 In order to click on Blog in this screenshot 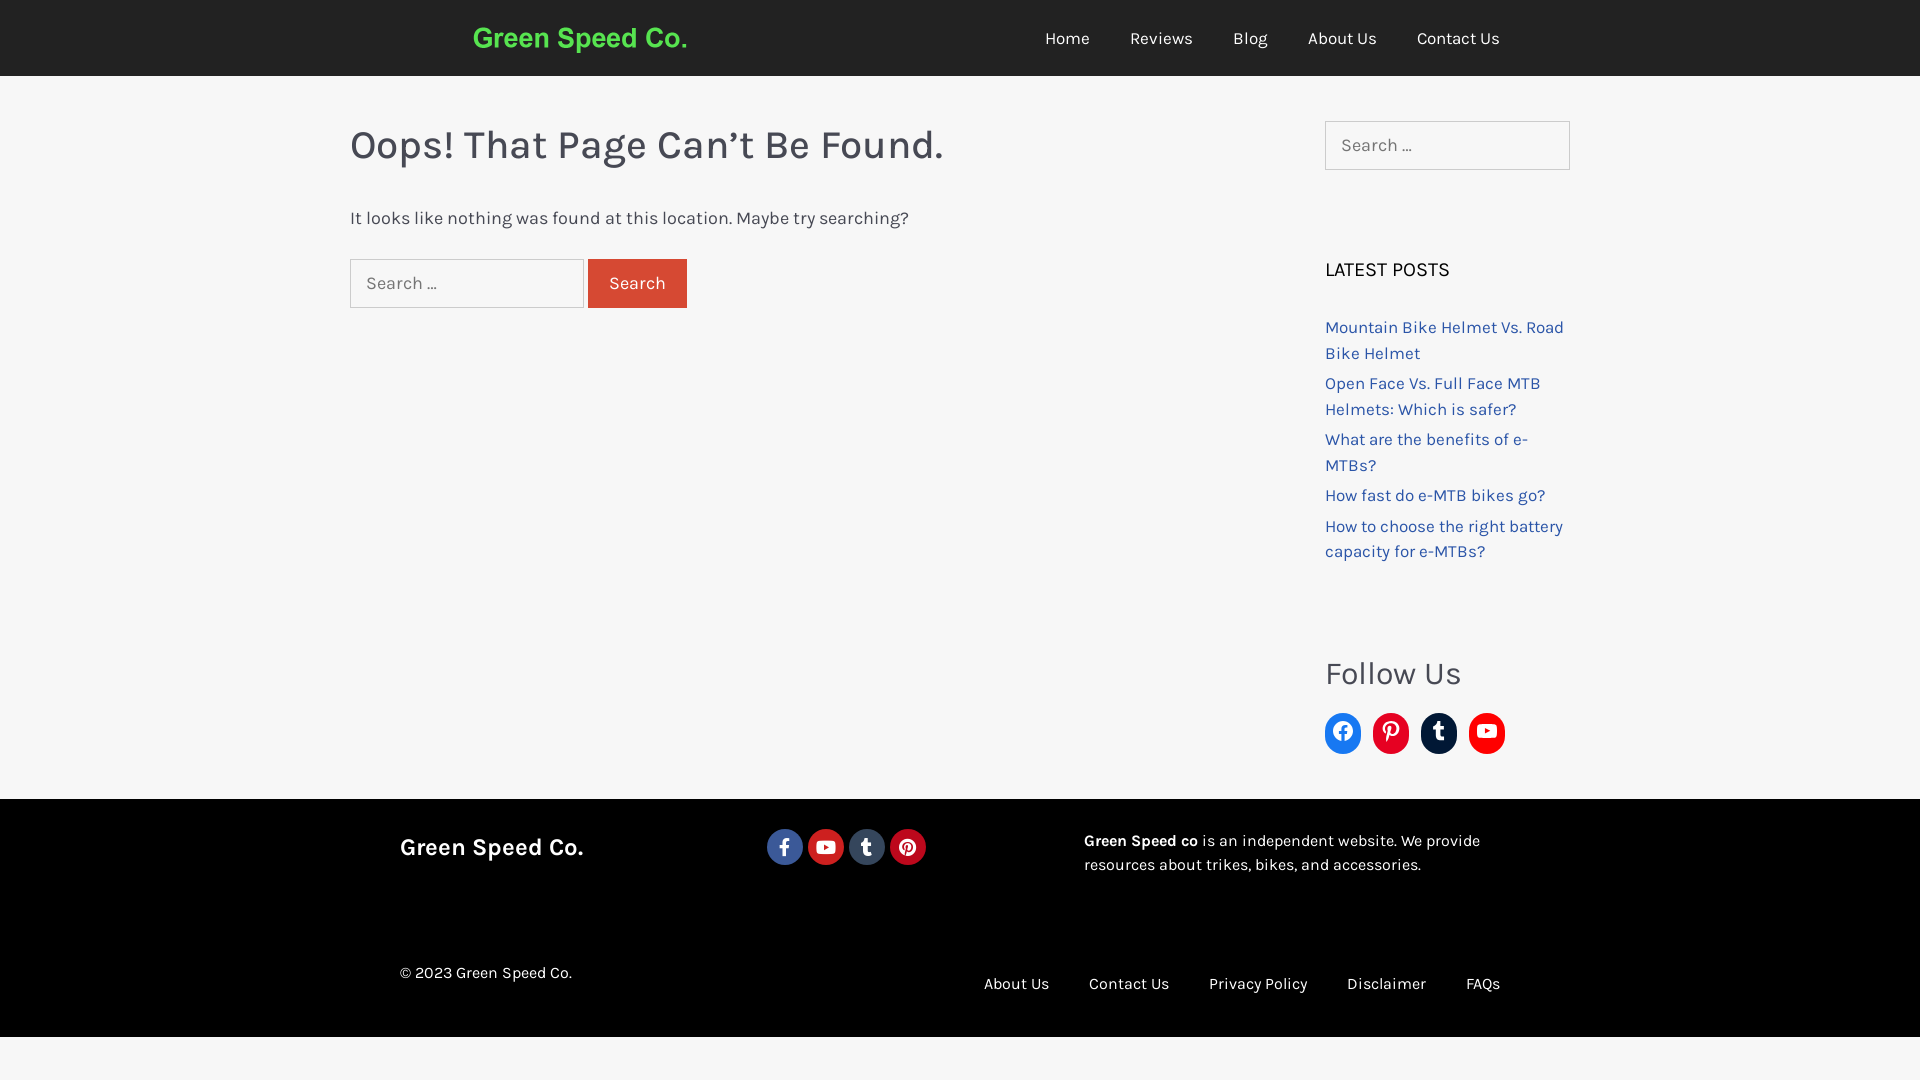, I will do `click(1250, 38)`.